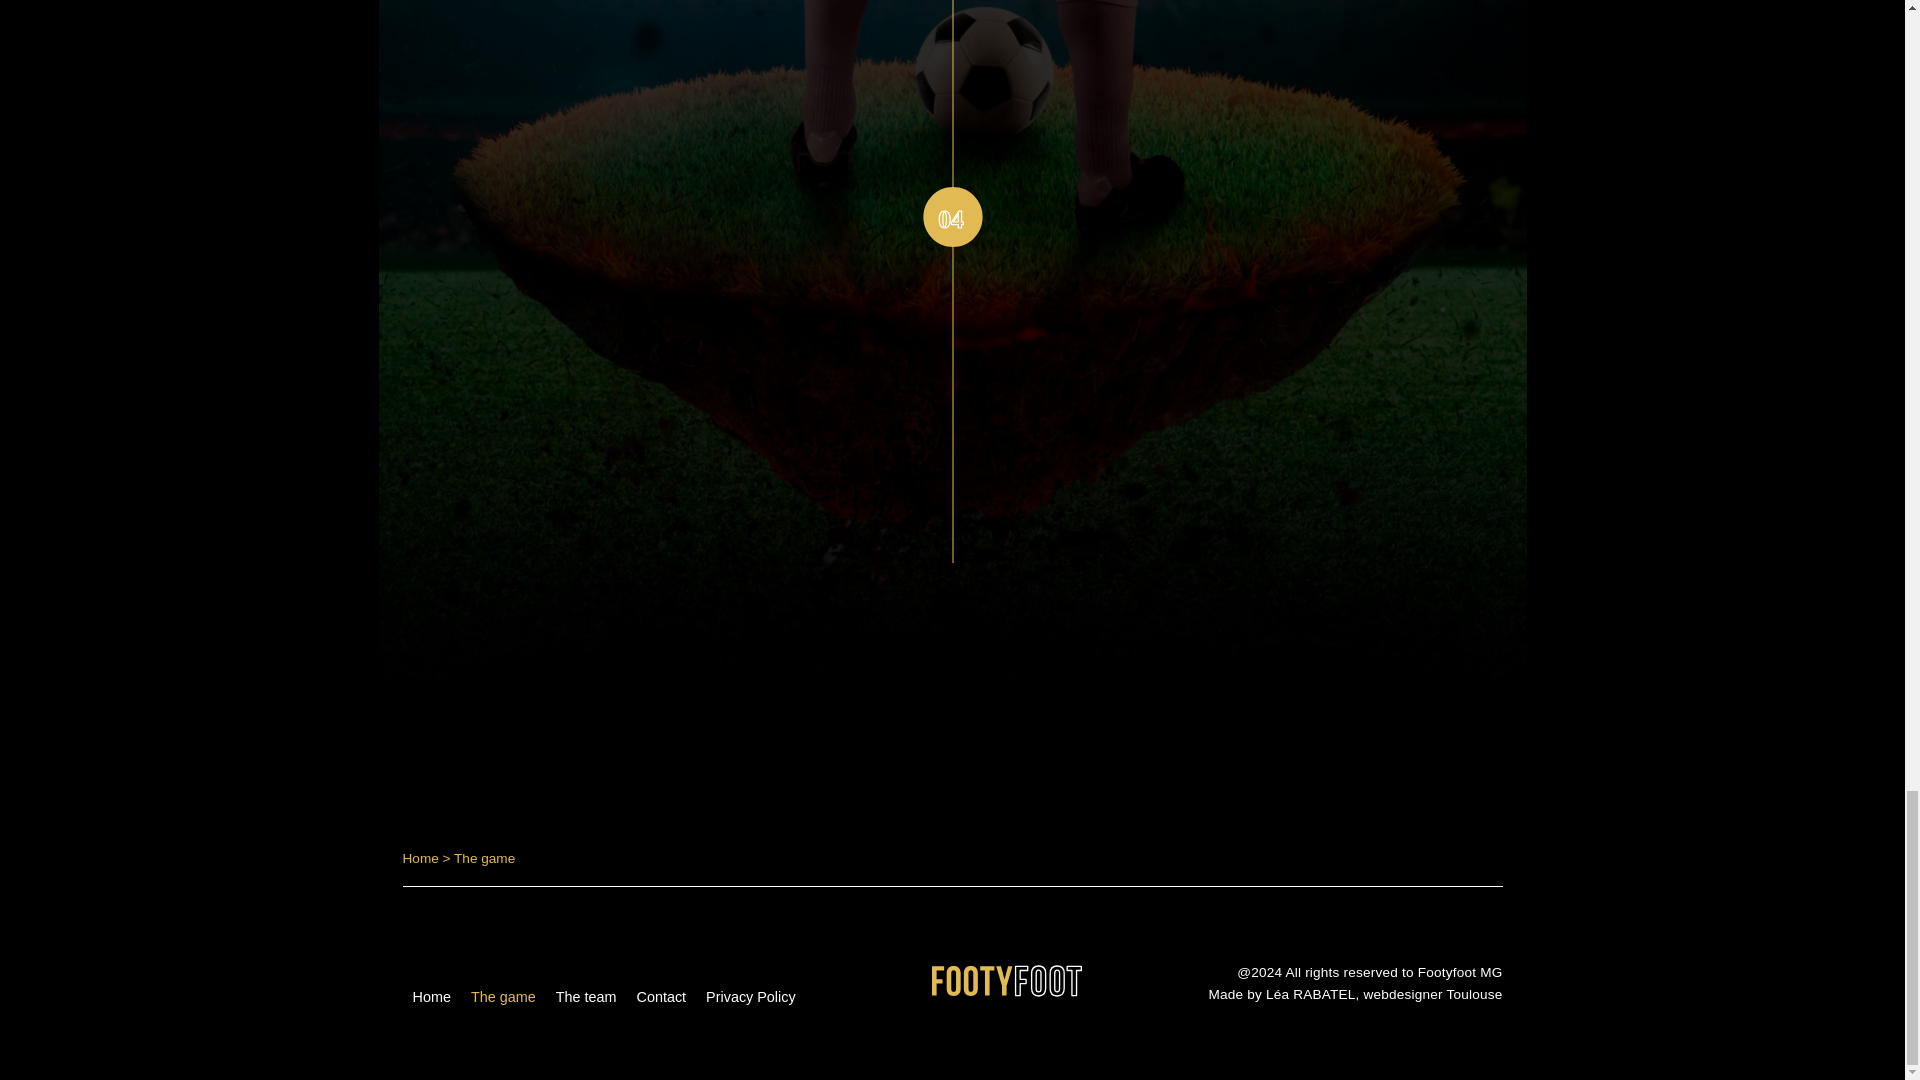  What do you see at coordinates (1432, 994) in the screenshot?
I see `webdesigner Toulouse` at bounding box center [1432, 994].